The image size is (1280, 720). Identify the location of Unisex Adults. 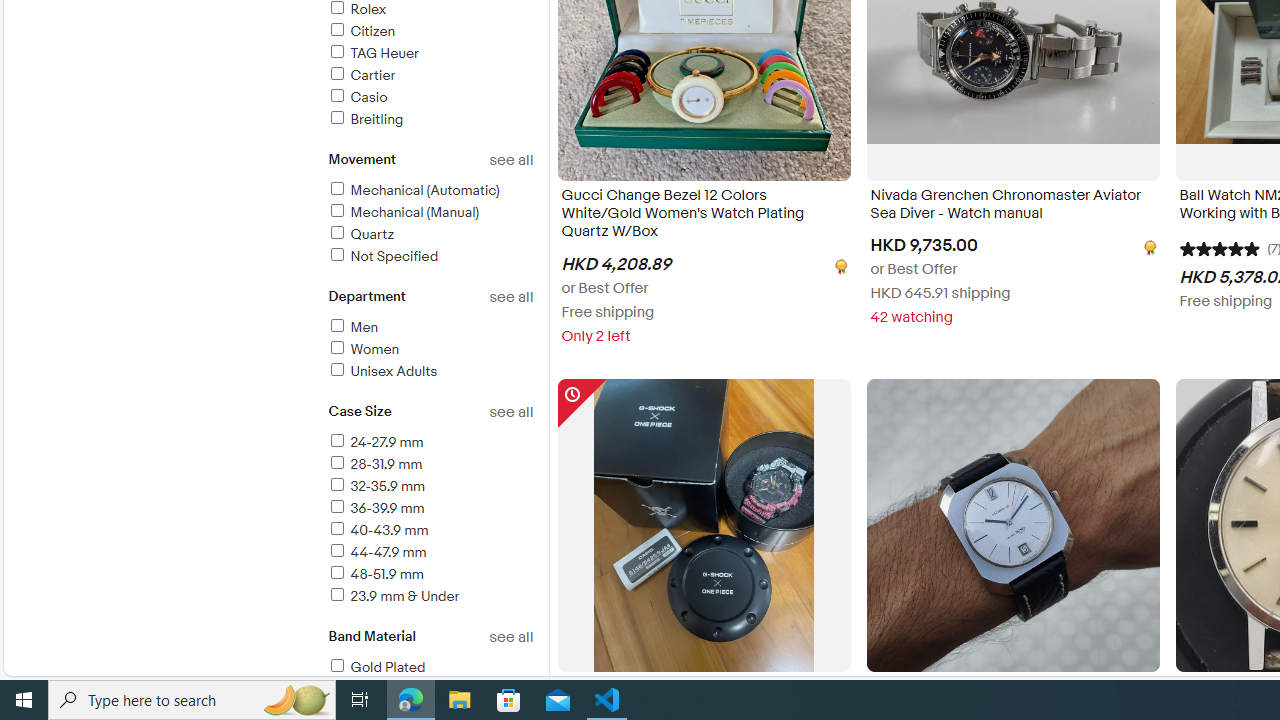
(382, 371).